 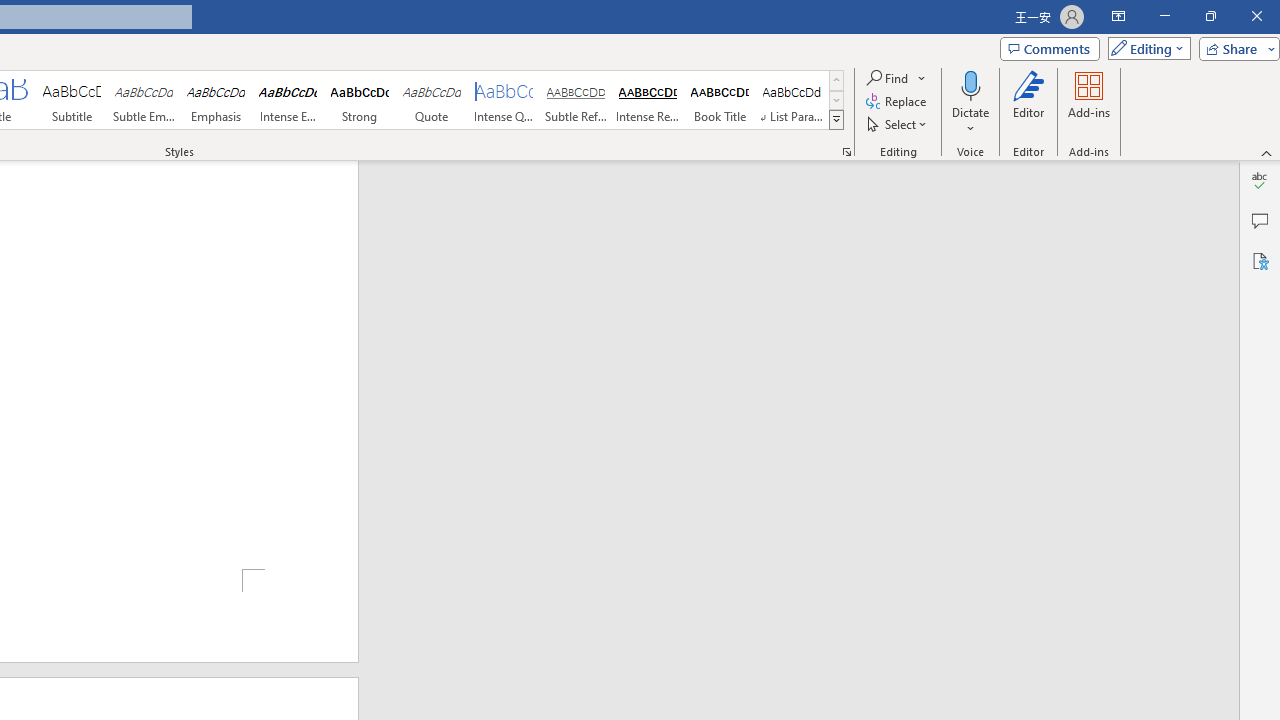 What do you see at coordinates (71, 100) in the screenshot?
I see `Subtitle` at bounding box center [71, 100].